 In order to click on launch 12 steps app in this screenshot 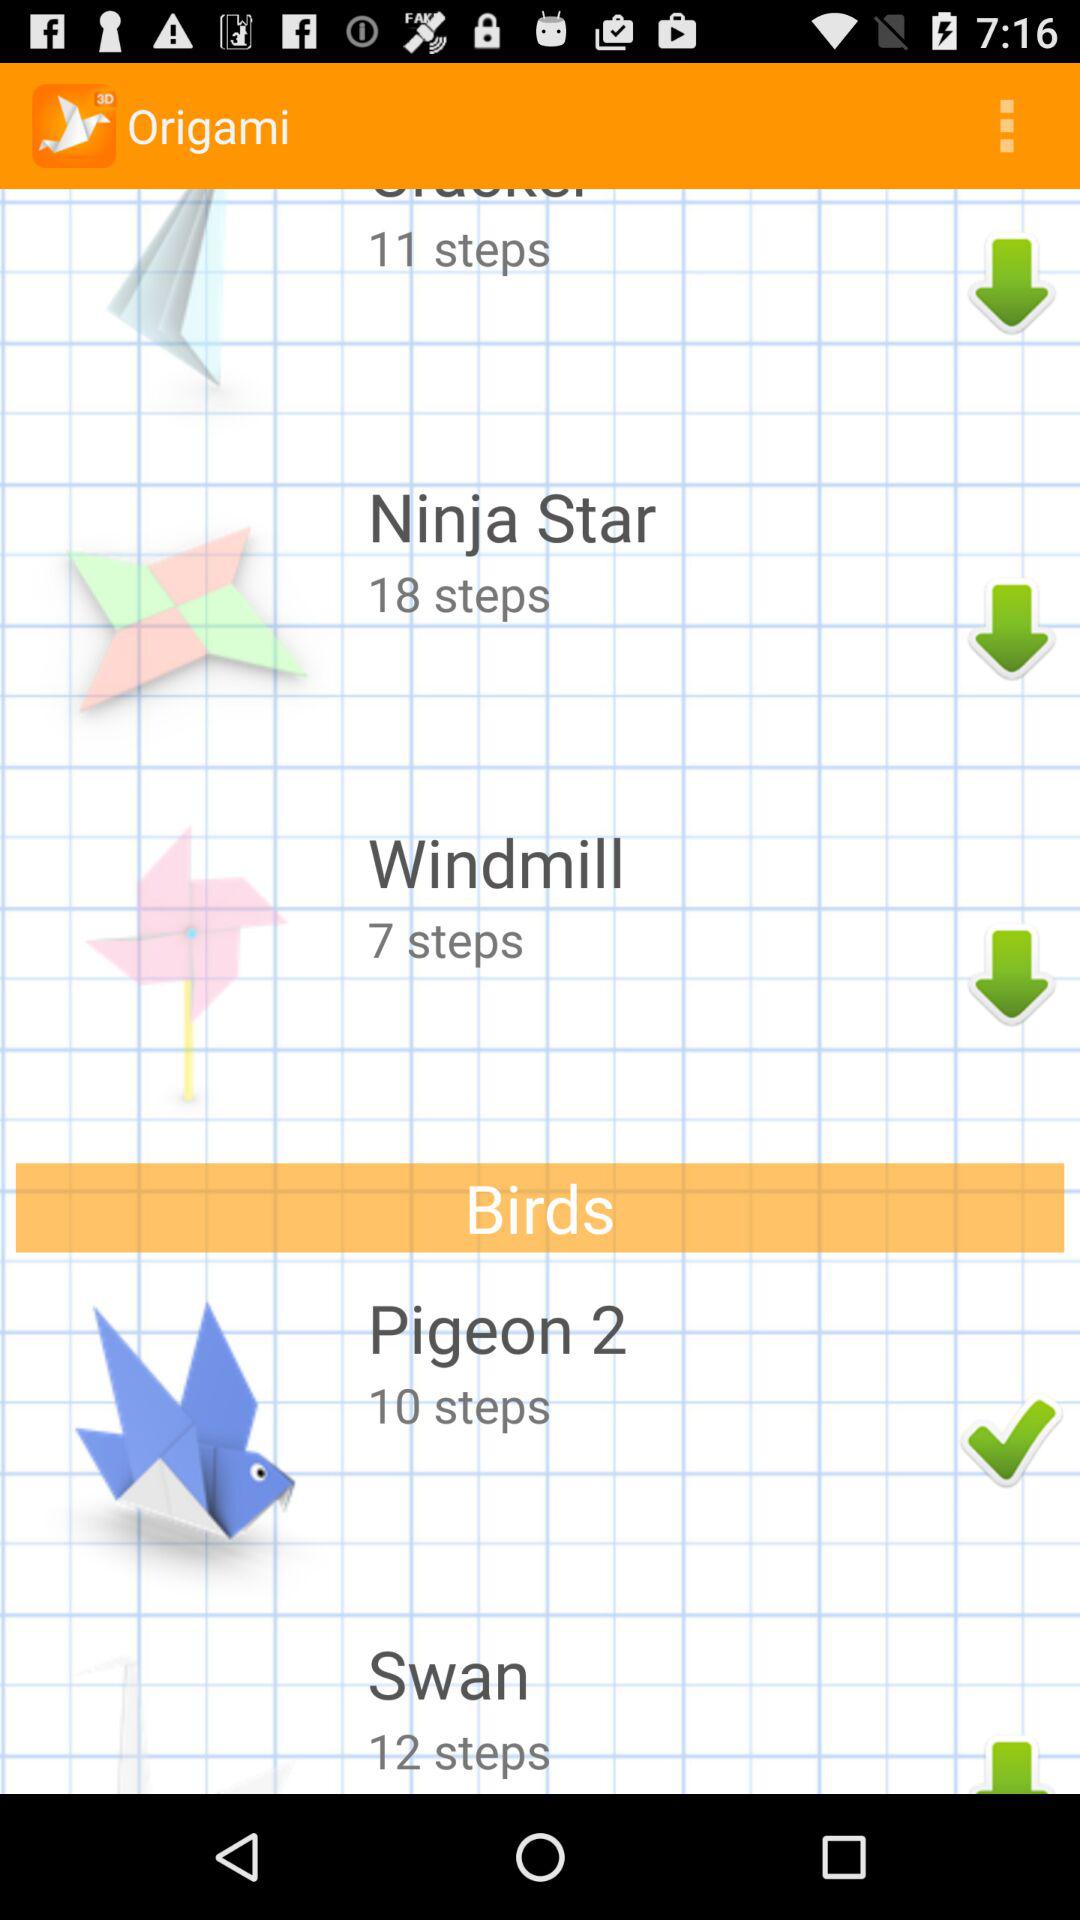, I will do `click(658, 1750)`.